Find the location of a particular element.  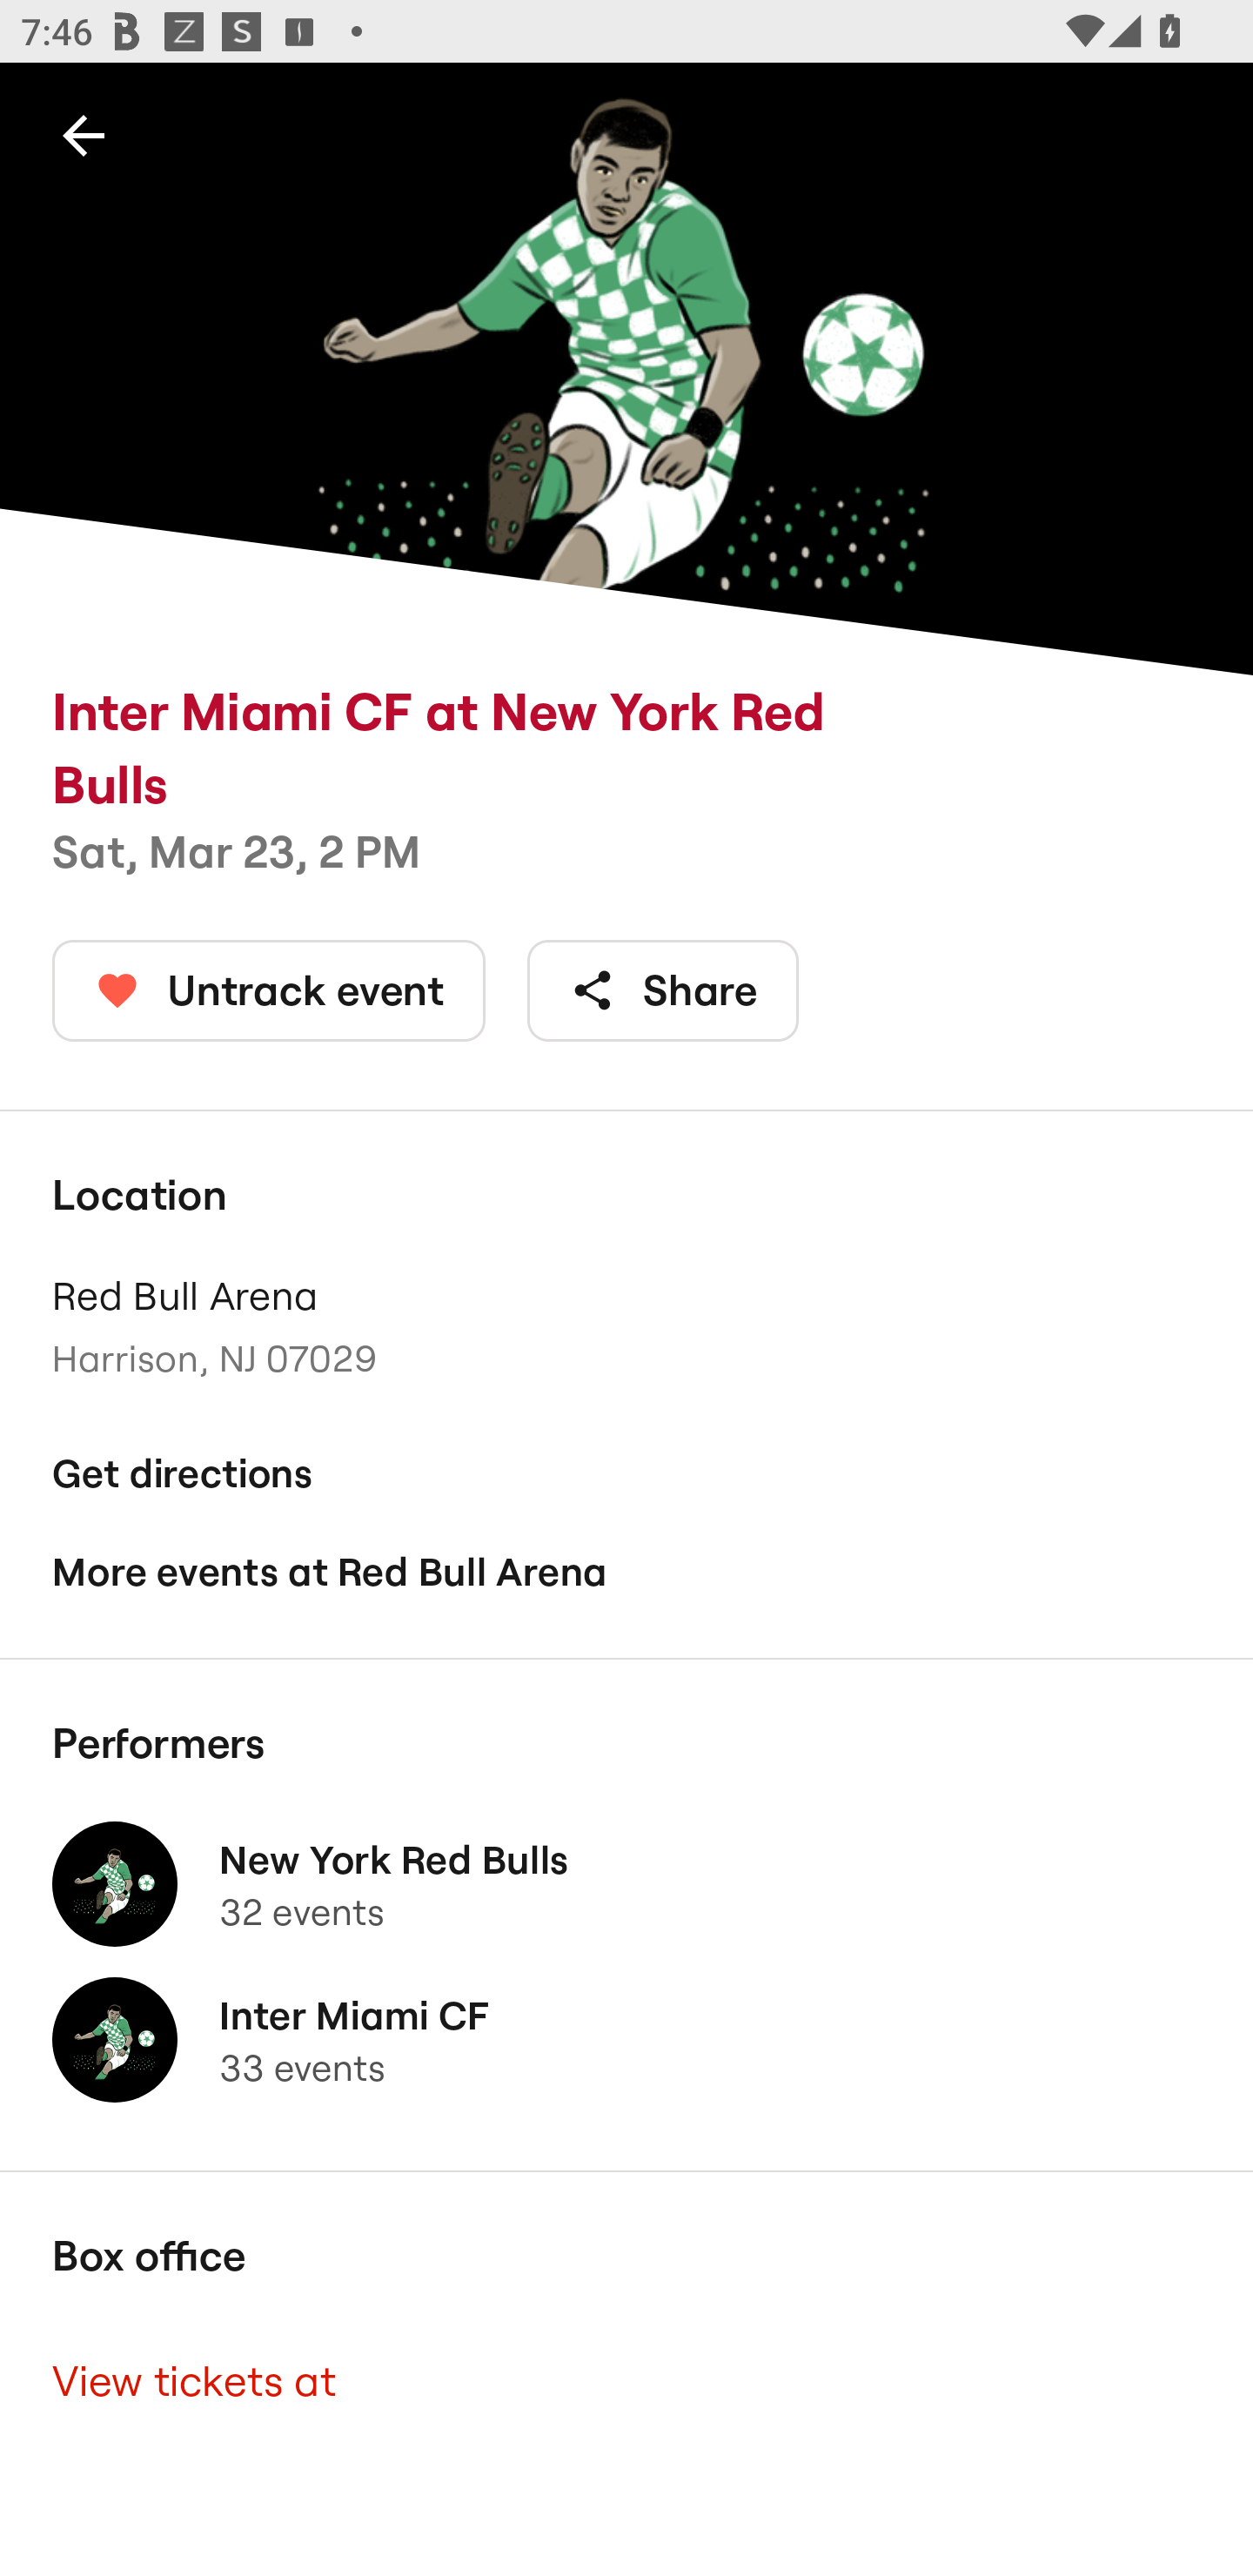

Inter Miami CF 33 events is located at coordinates (626, 2040).